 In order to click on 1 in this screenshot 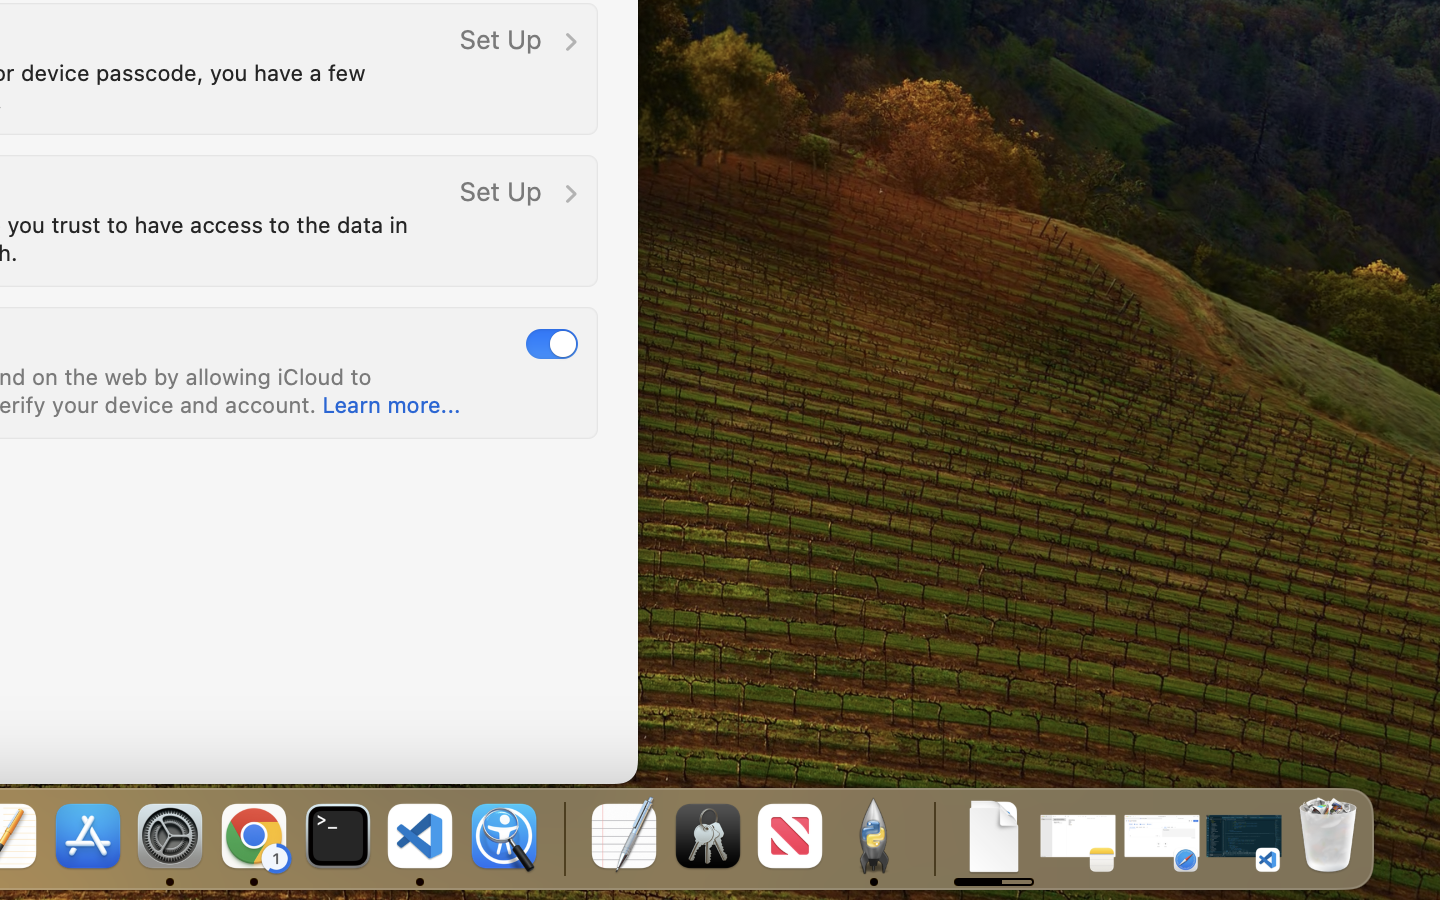, I will do `click(552, 343)`.